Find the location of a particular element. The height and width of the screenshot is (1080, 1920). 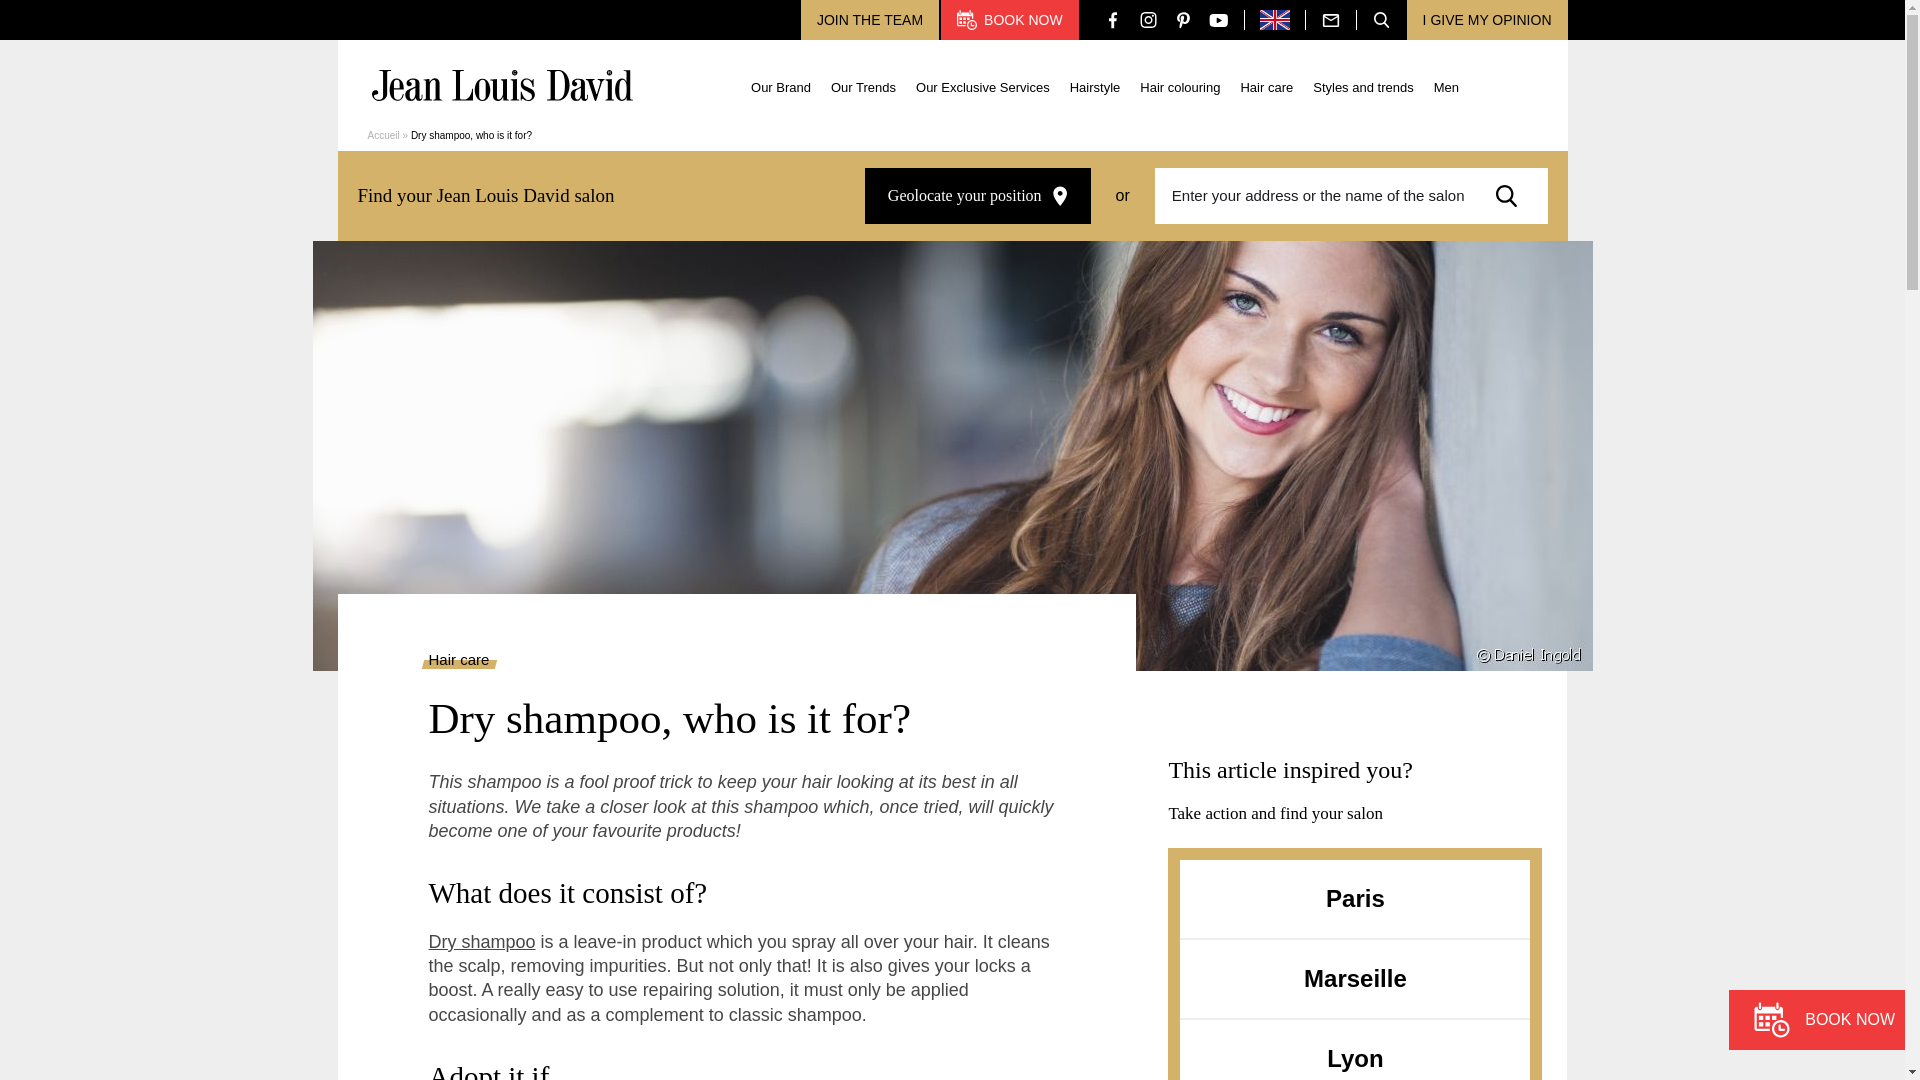

Rechercher is located at coordinates (1512, 196).